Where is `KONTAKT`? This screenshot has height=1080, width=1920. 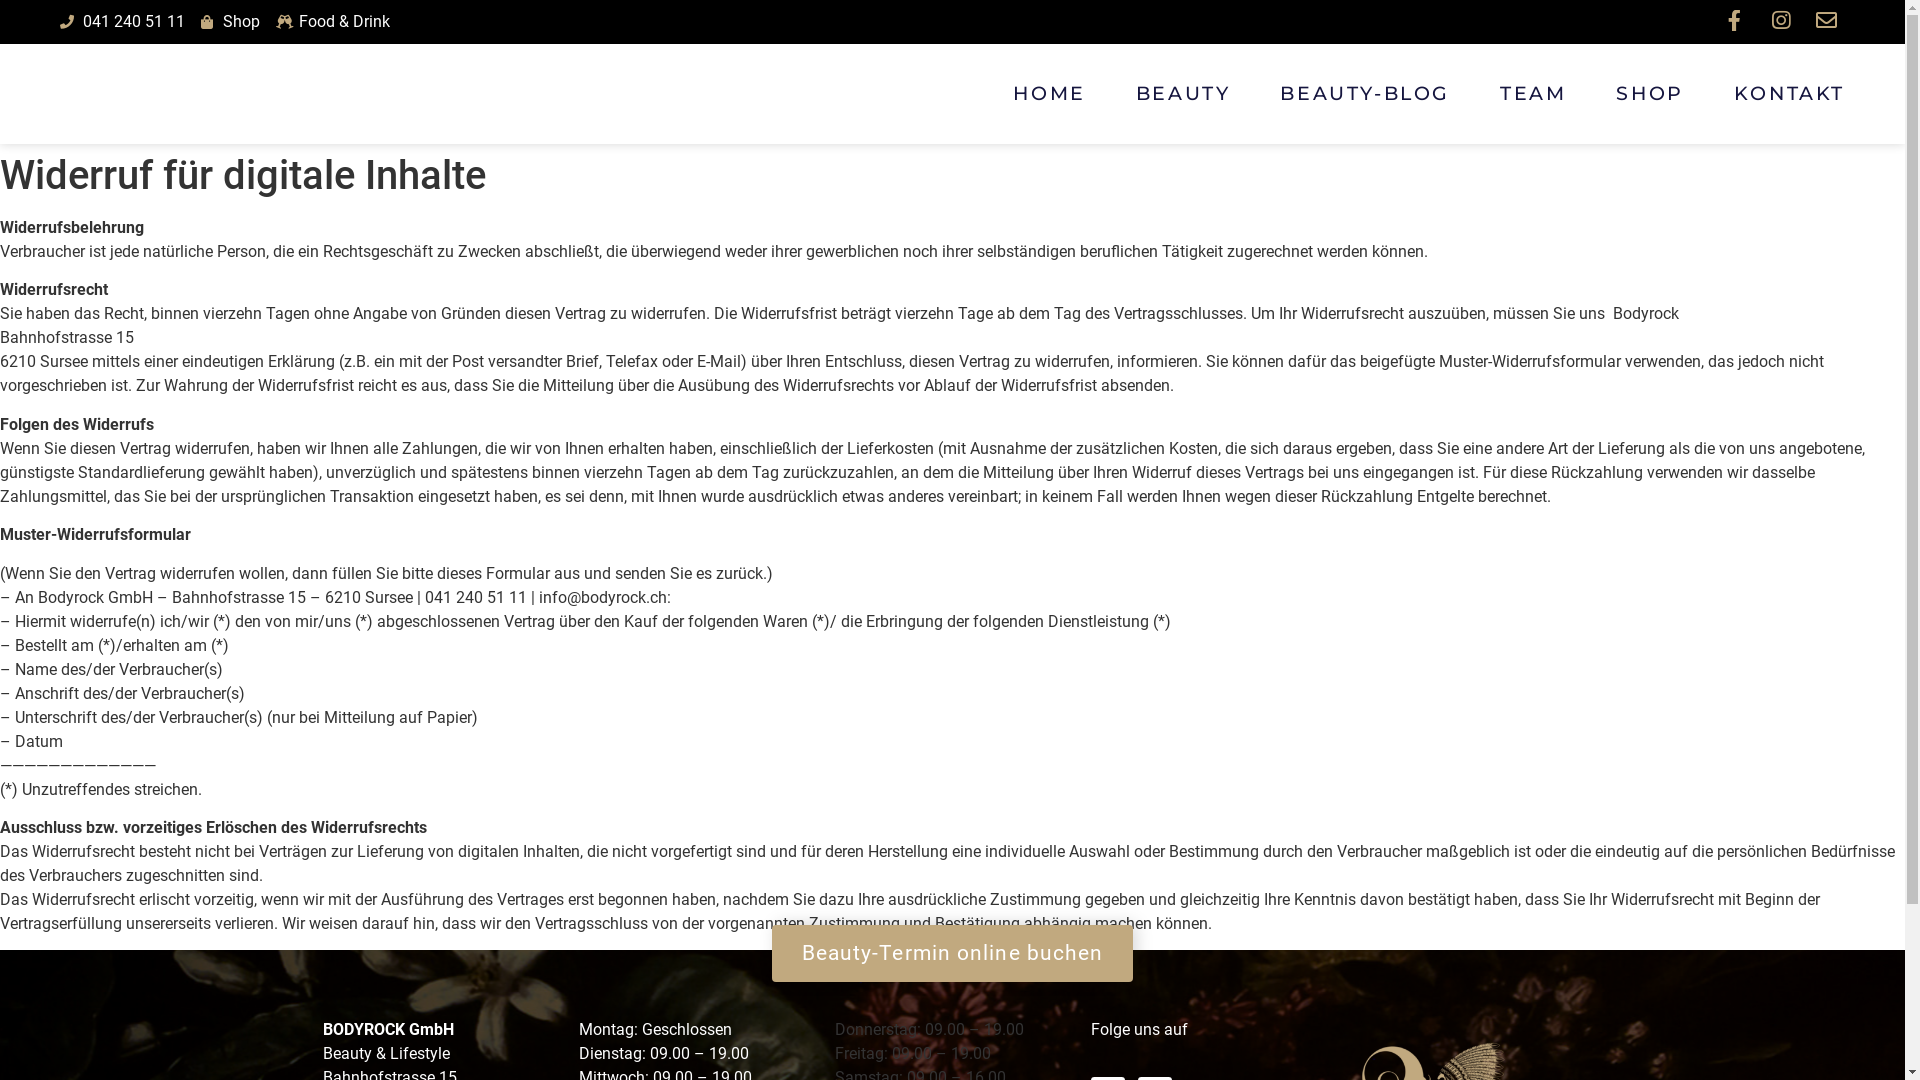
KONTAKT is located at coordinates (1790, 94).